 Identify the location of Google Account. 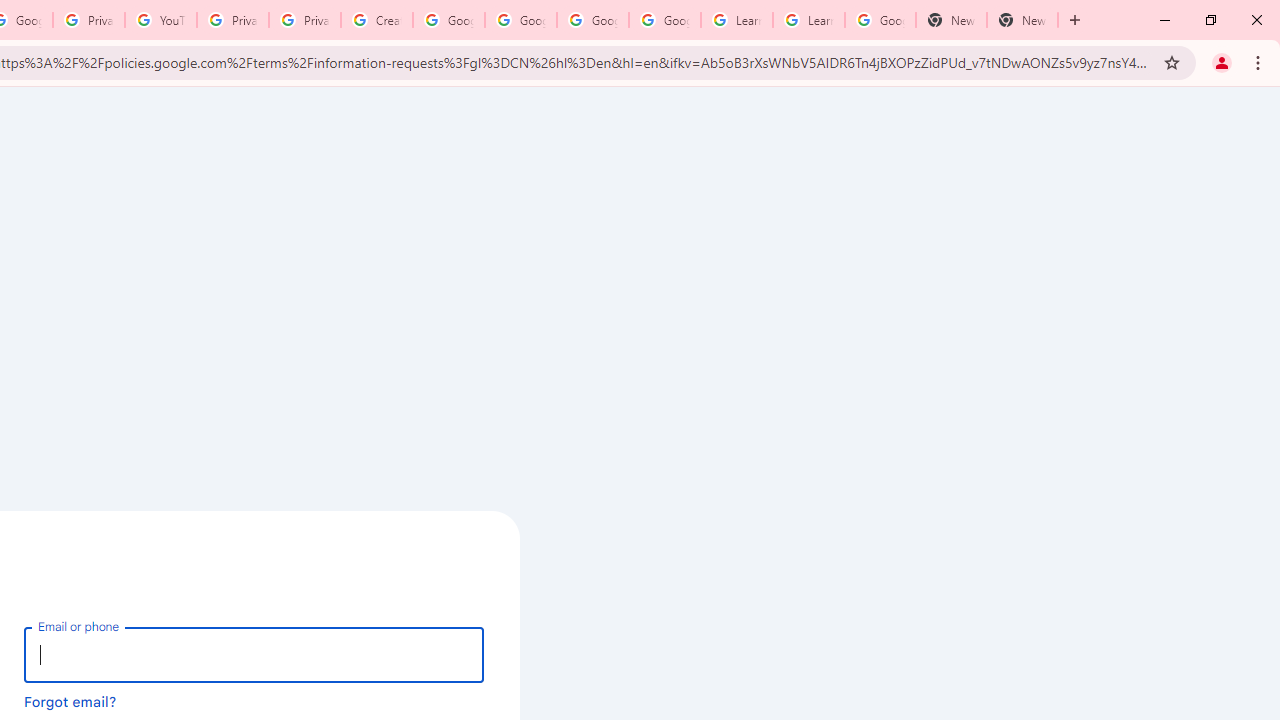
(880, 20).